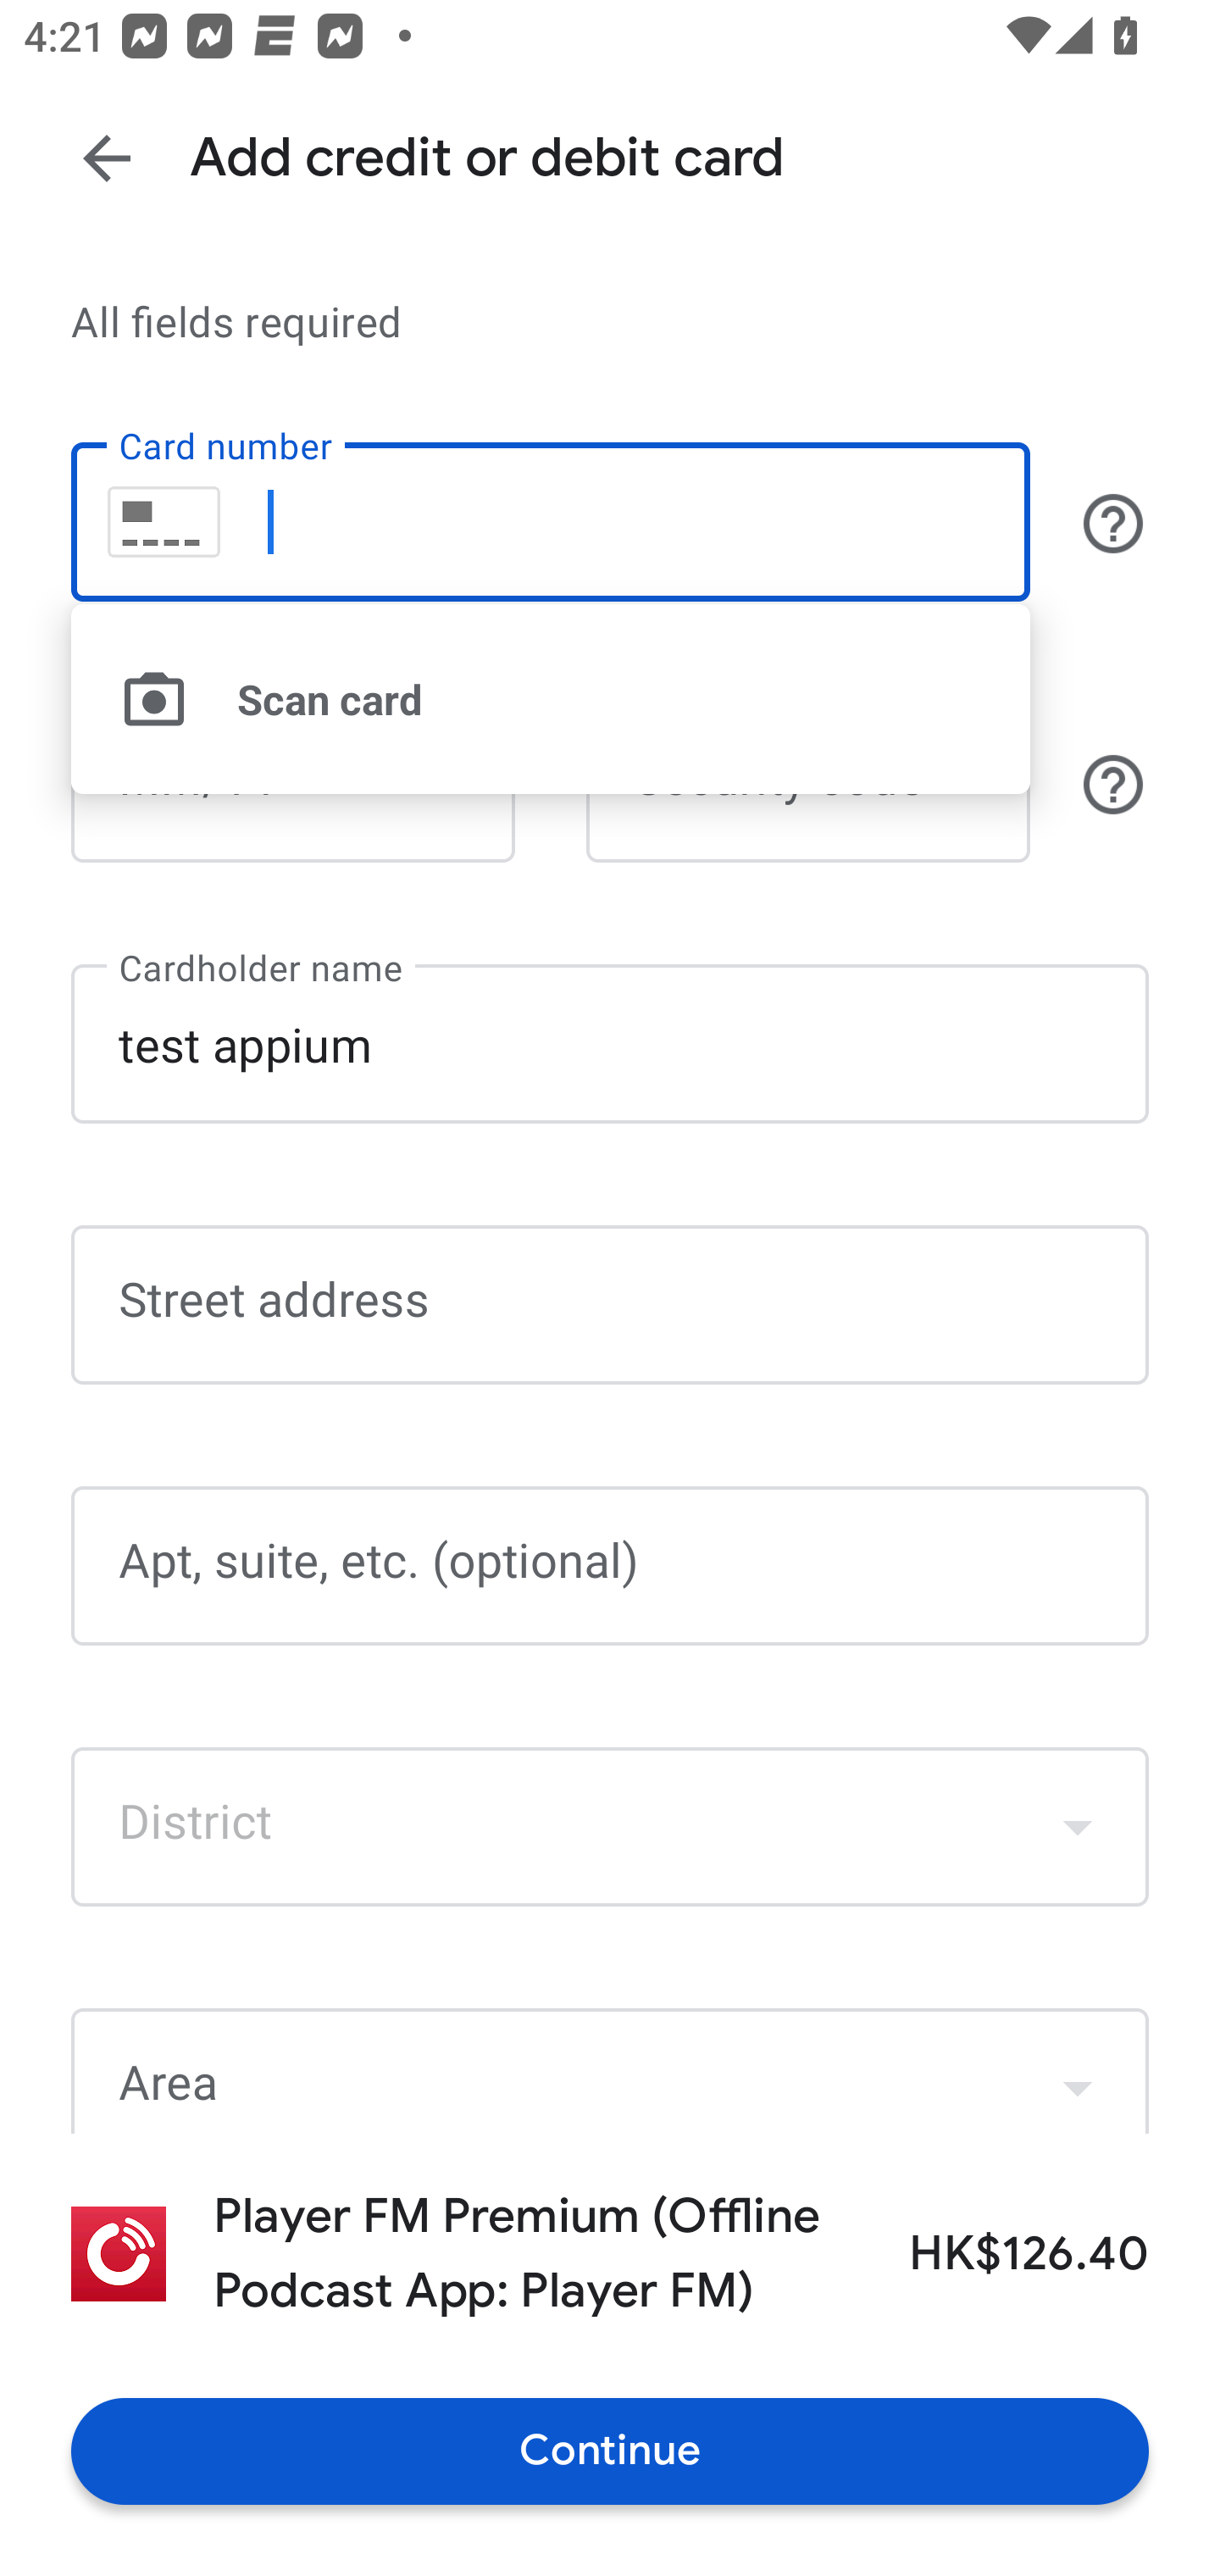  Describe the element at coordinates (1078, 1827) in the screenshot. I see `Show dropdown menu` at that location.